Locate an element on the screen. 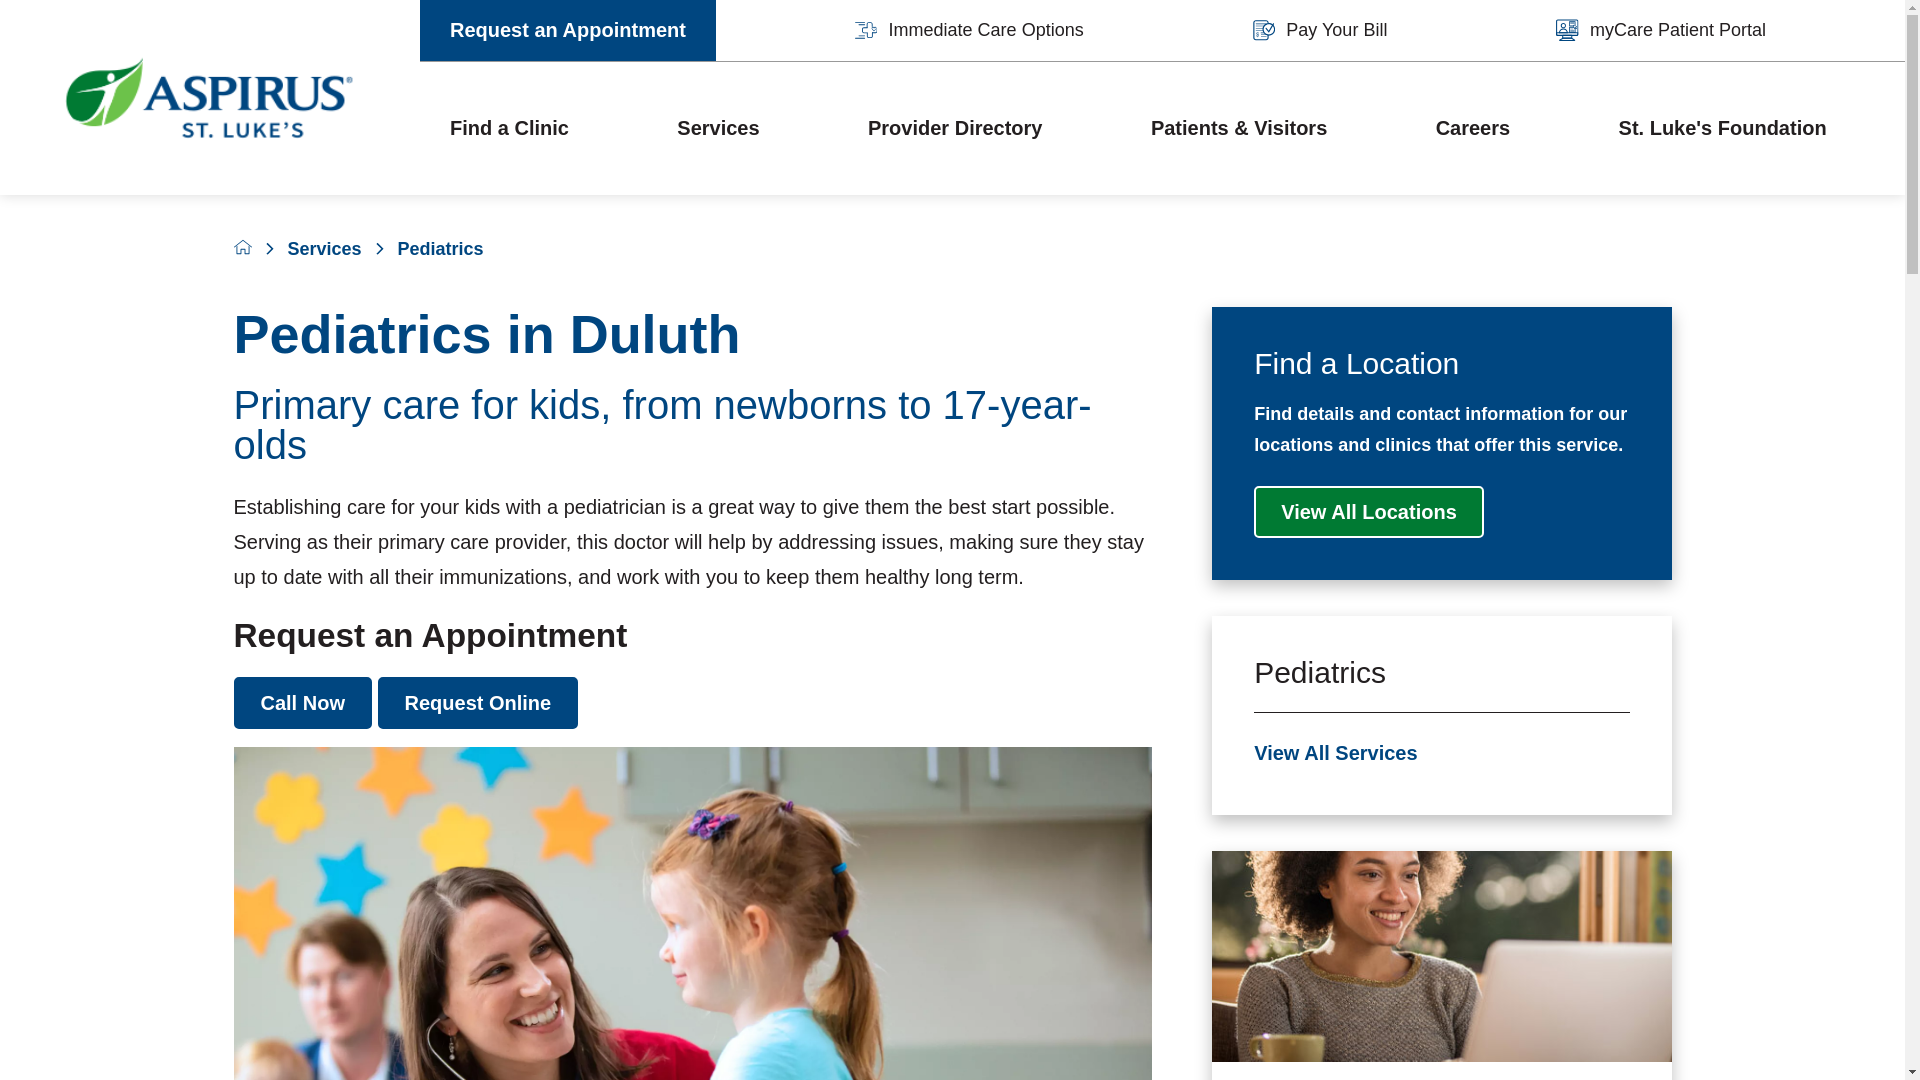 The width and height of the screenshot is (1920, 1080). Immediate Care Options is located at coordinates (969, 30).